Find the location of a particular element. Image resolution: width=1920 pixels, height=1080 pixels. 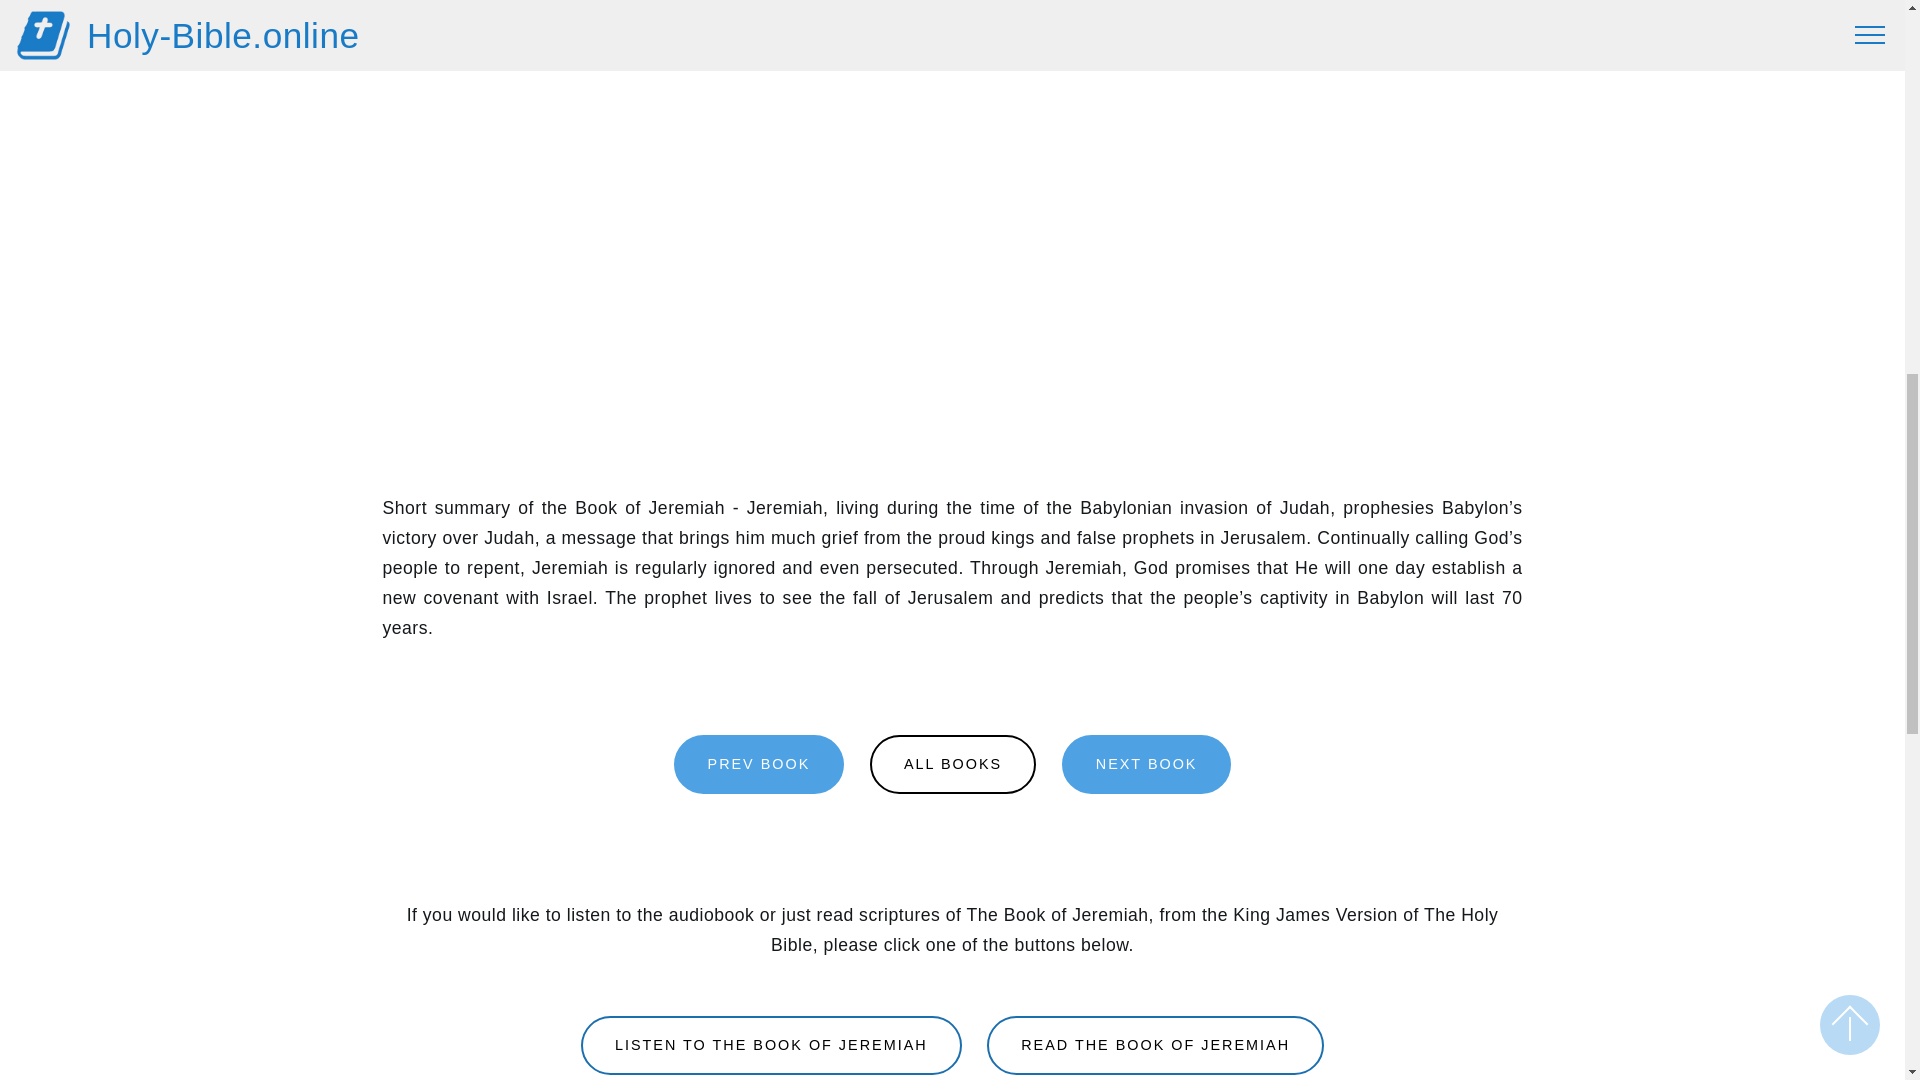

Listen to The Book of Lamentations is located at coordinates (1146, 764).